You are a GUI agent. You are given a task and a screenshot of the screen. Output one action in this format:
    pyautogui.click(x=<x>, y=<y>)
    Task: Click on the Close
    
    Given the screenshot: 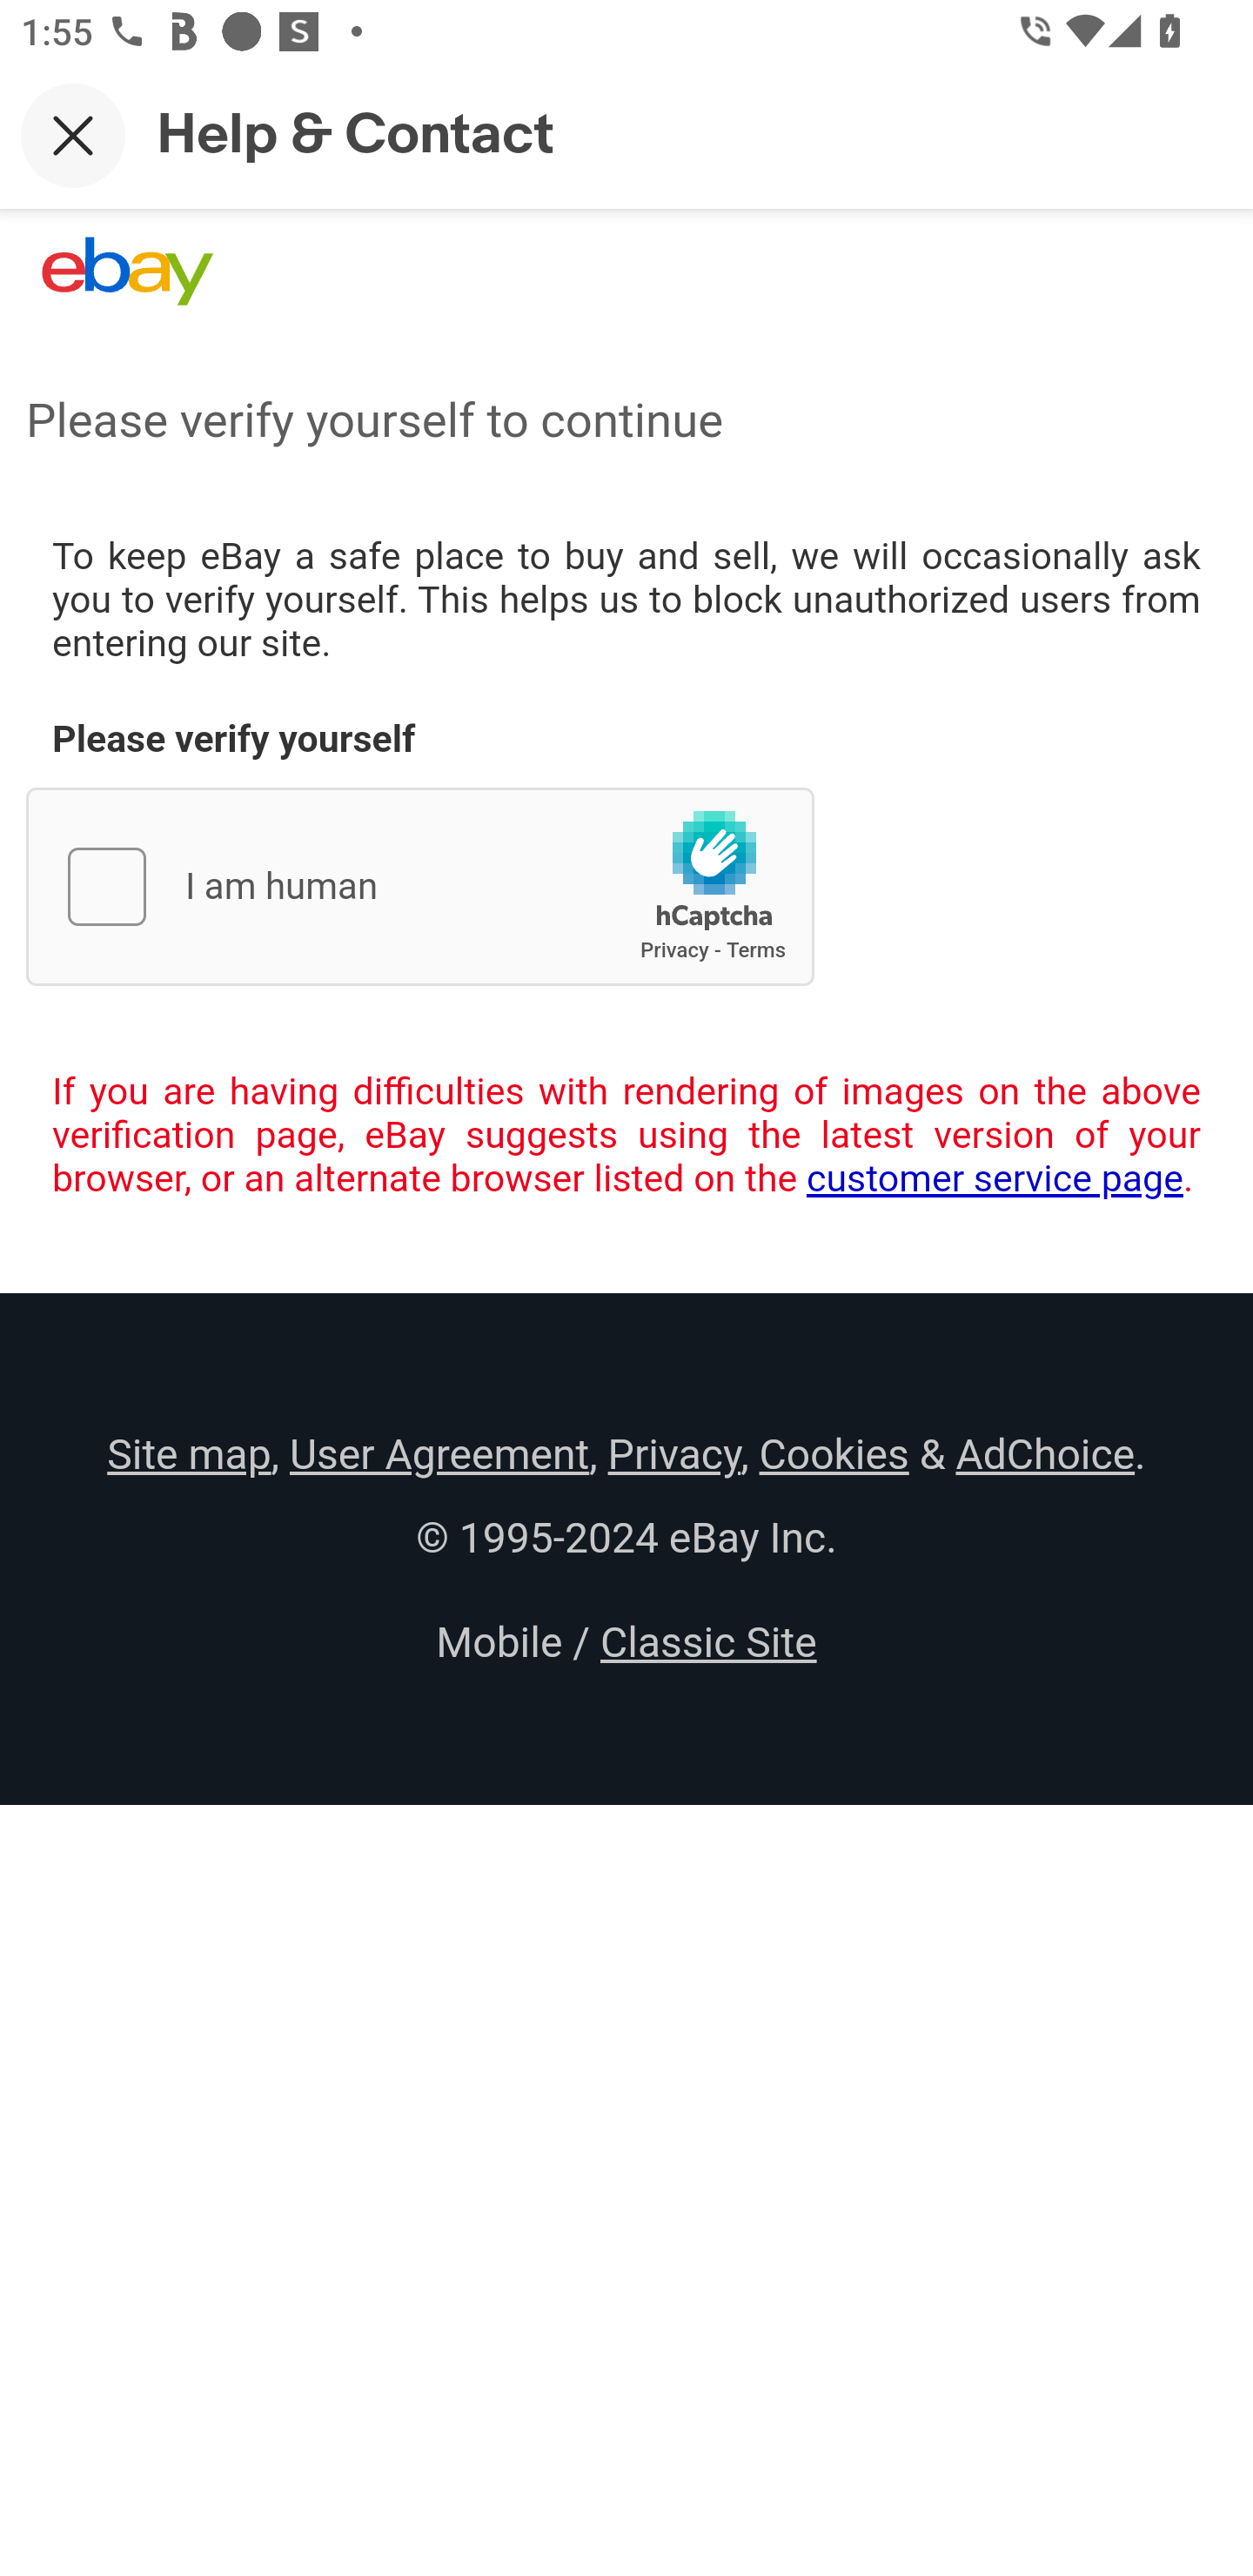 What is the action you would take?
    pyautogui.click(x=73, y=135)
    